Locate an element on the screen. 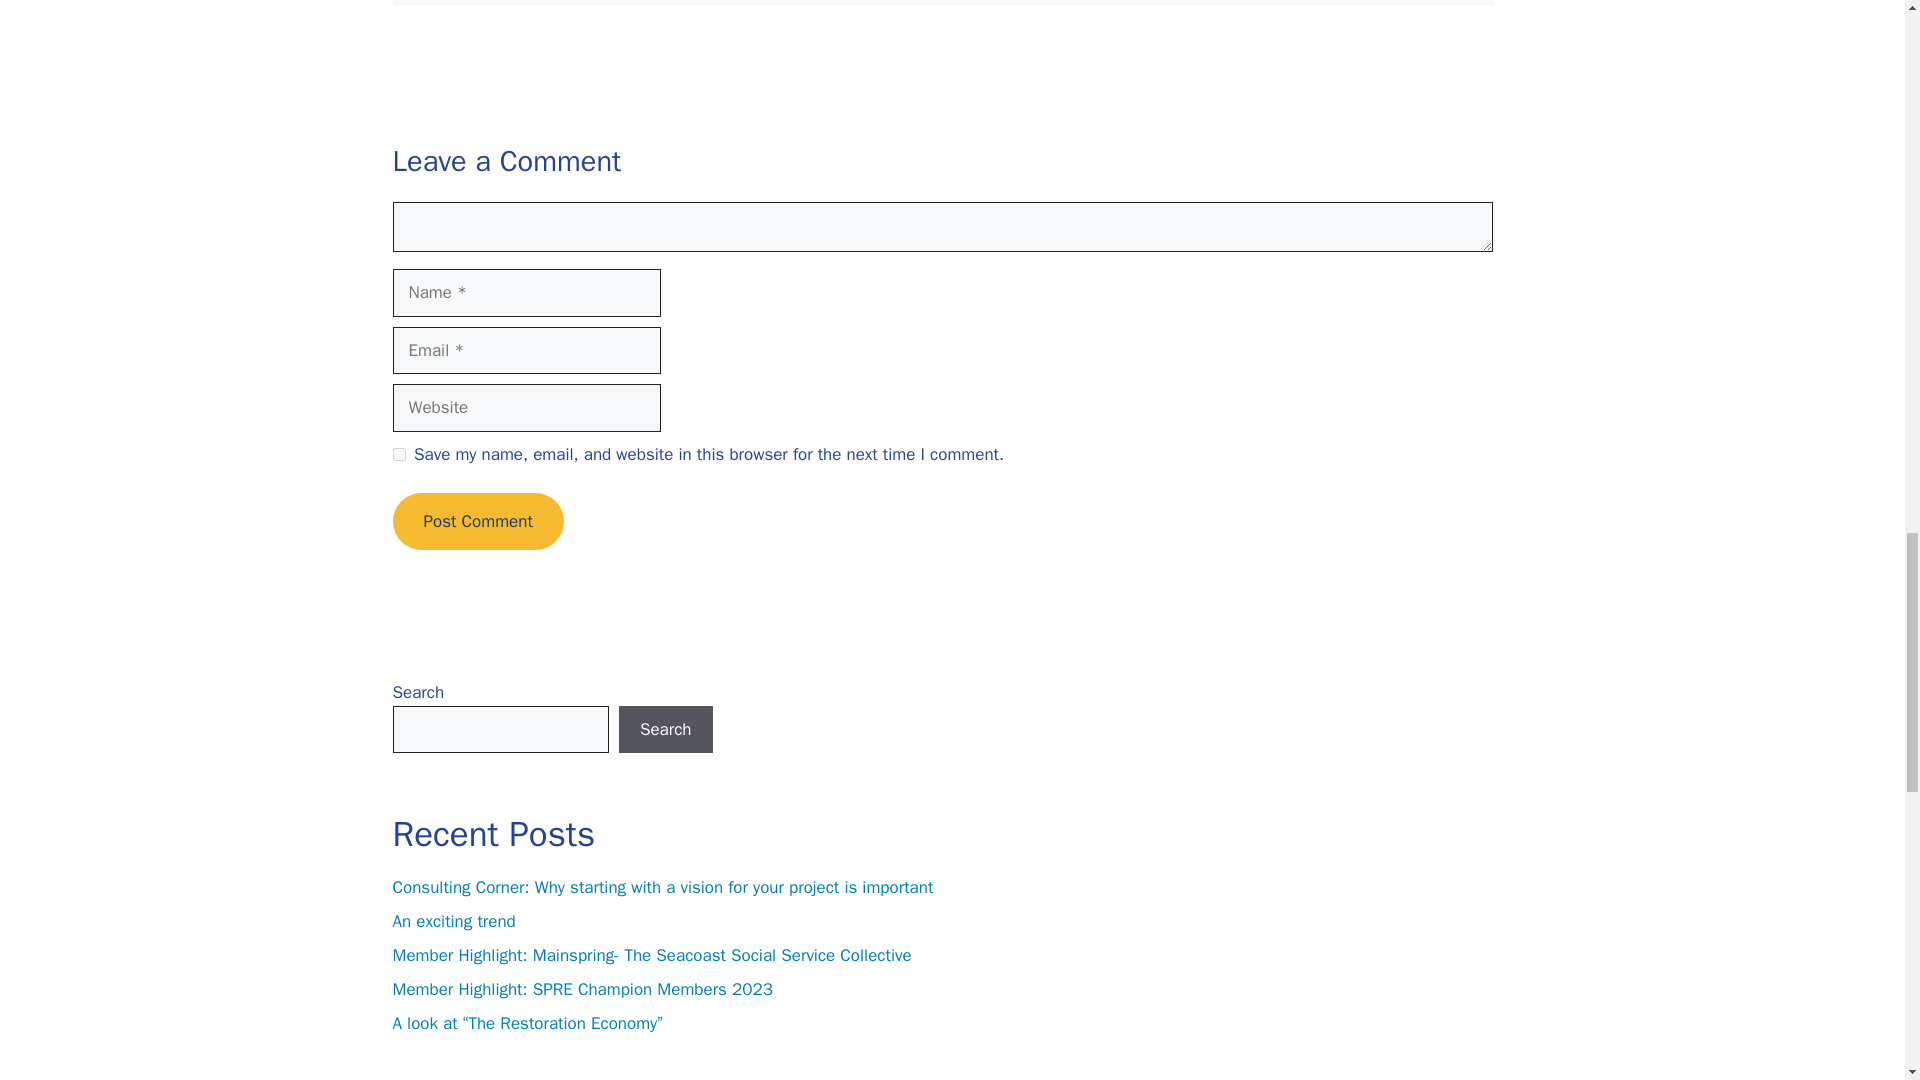 This screenshot has width=1920, height=1080. yes is located at coordinates (398, 454).